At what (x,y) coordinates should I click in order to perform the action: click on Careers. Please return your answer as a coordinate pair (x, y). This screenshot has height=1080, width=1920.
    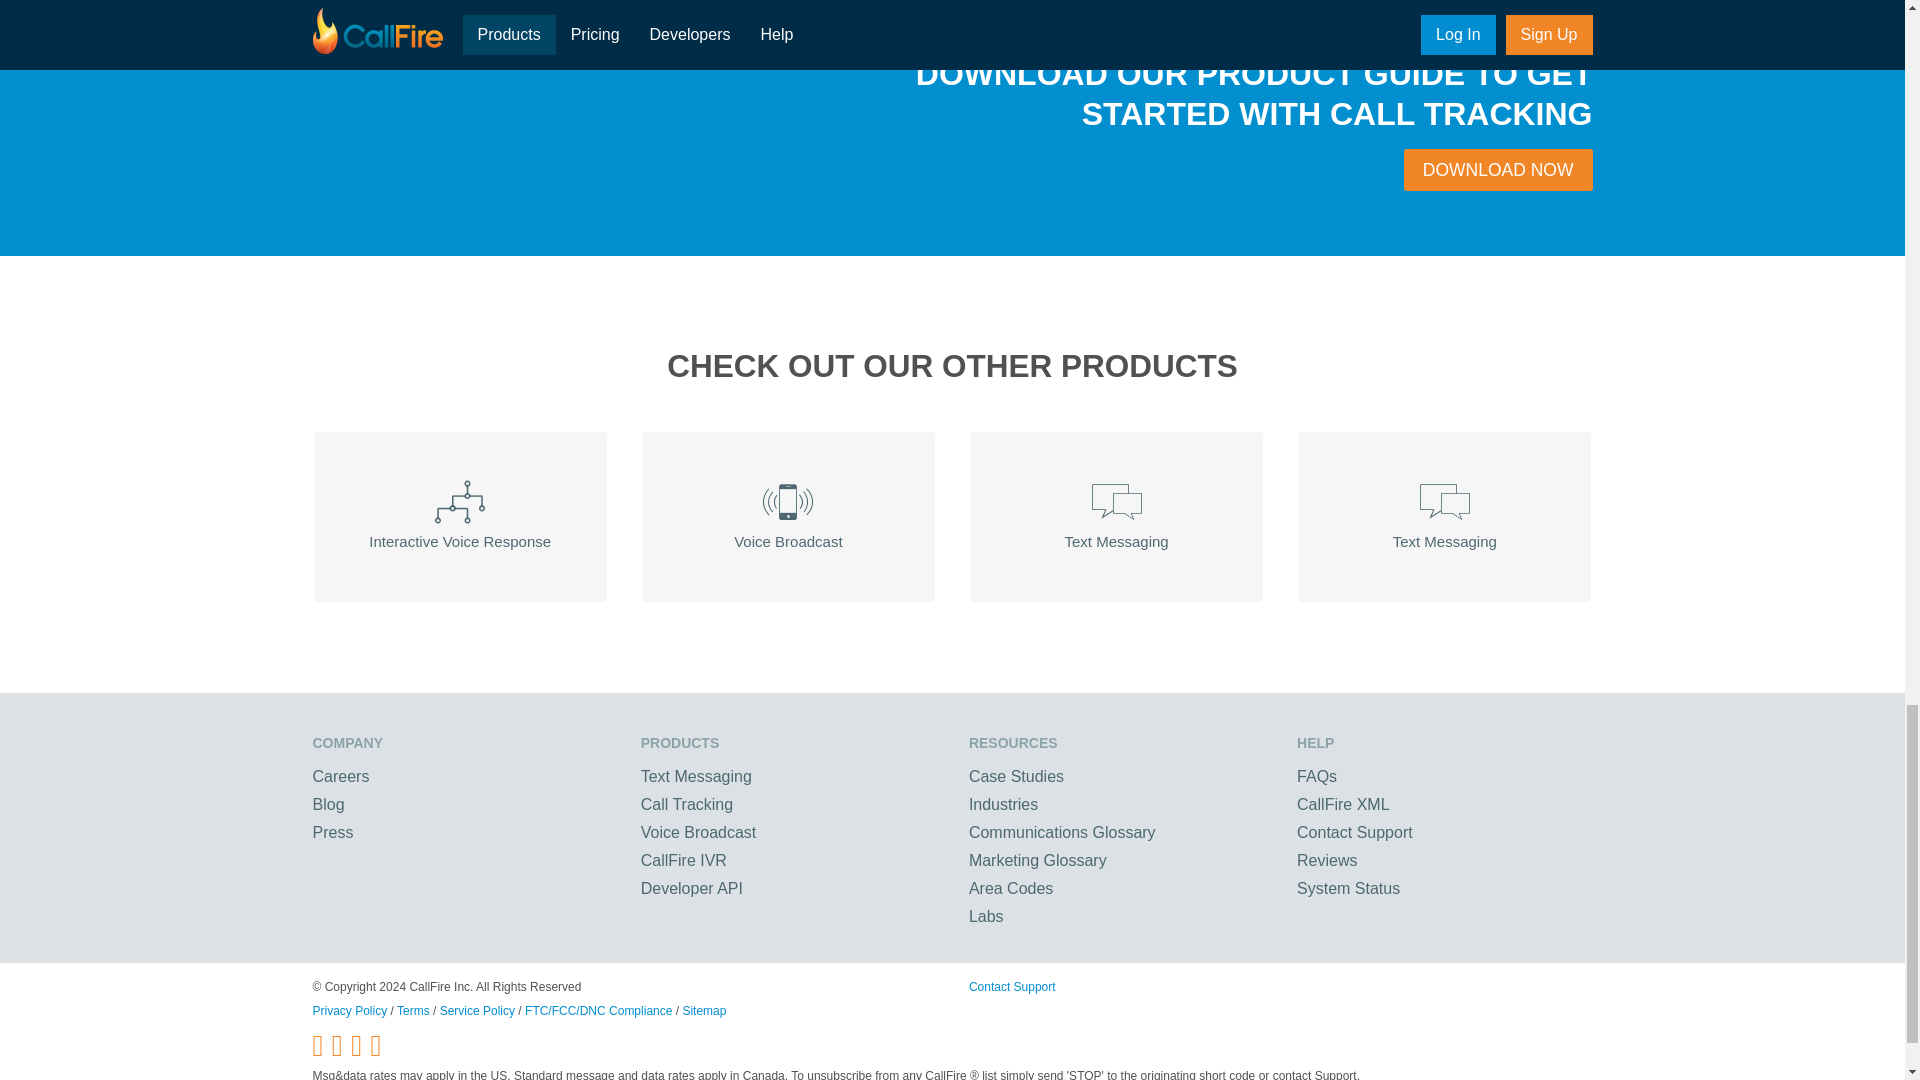
    Looking at the image, I should click on (340, 775).